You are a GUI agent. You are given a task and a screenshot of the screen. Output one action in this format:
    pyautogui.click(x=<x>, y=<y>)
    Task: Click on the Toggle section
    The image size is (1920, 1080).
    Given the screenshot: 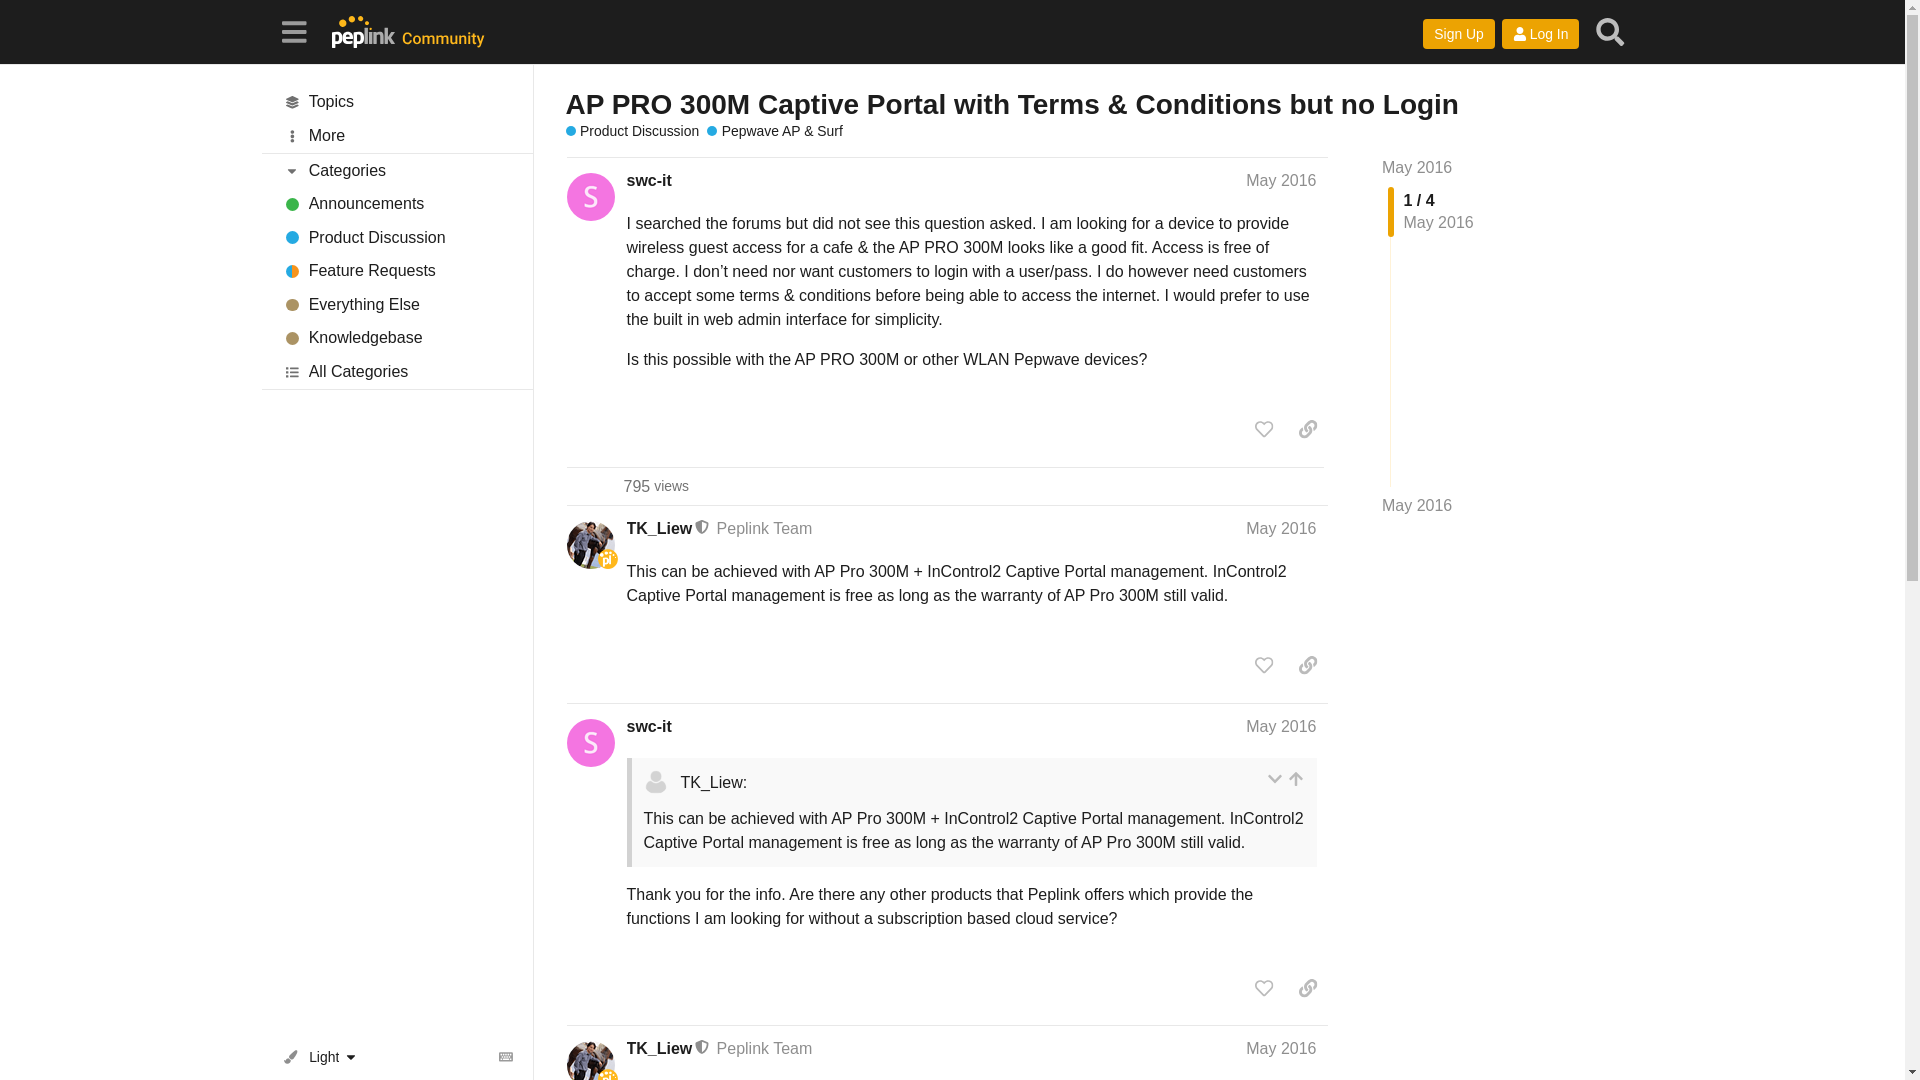 What is the action you would take?
    pyautogui.click(x=397, y=102)
    